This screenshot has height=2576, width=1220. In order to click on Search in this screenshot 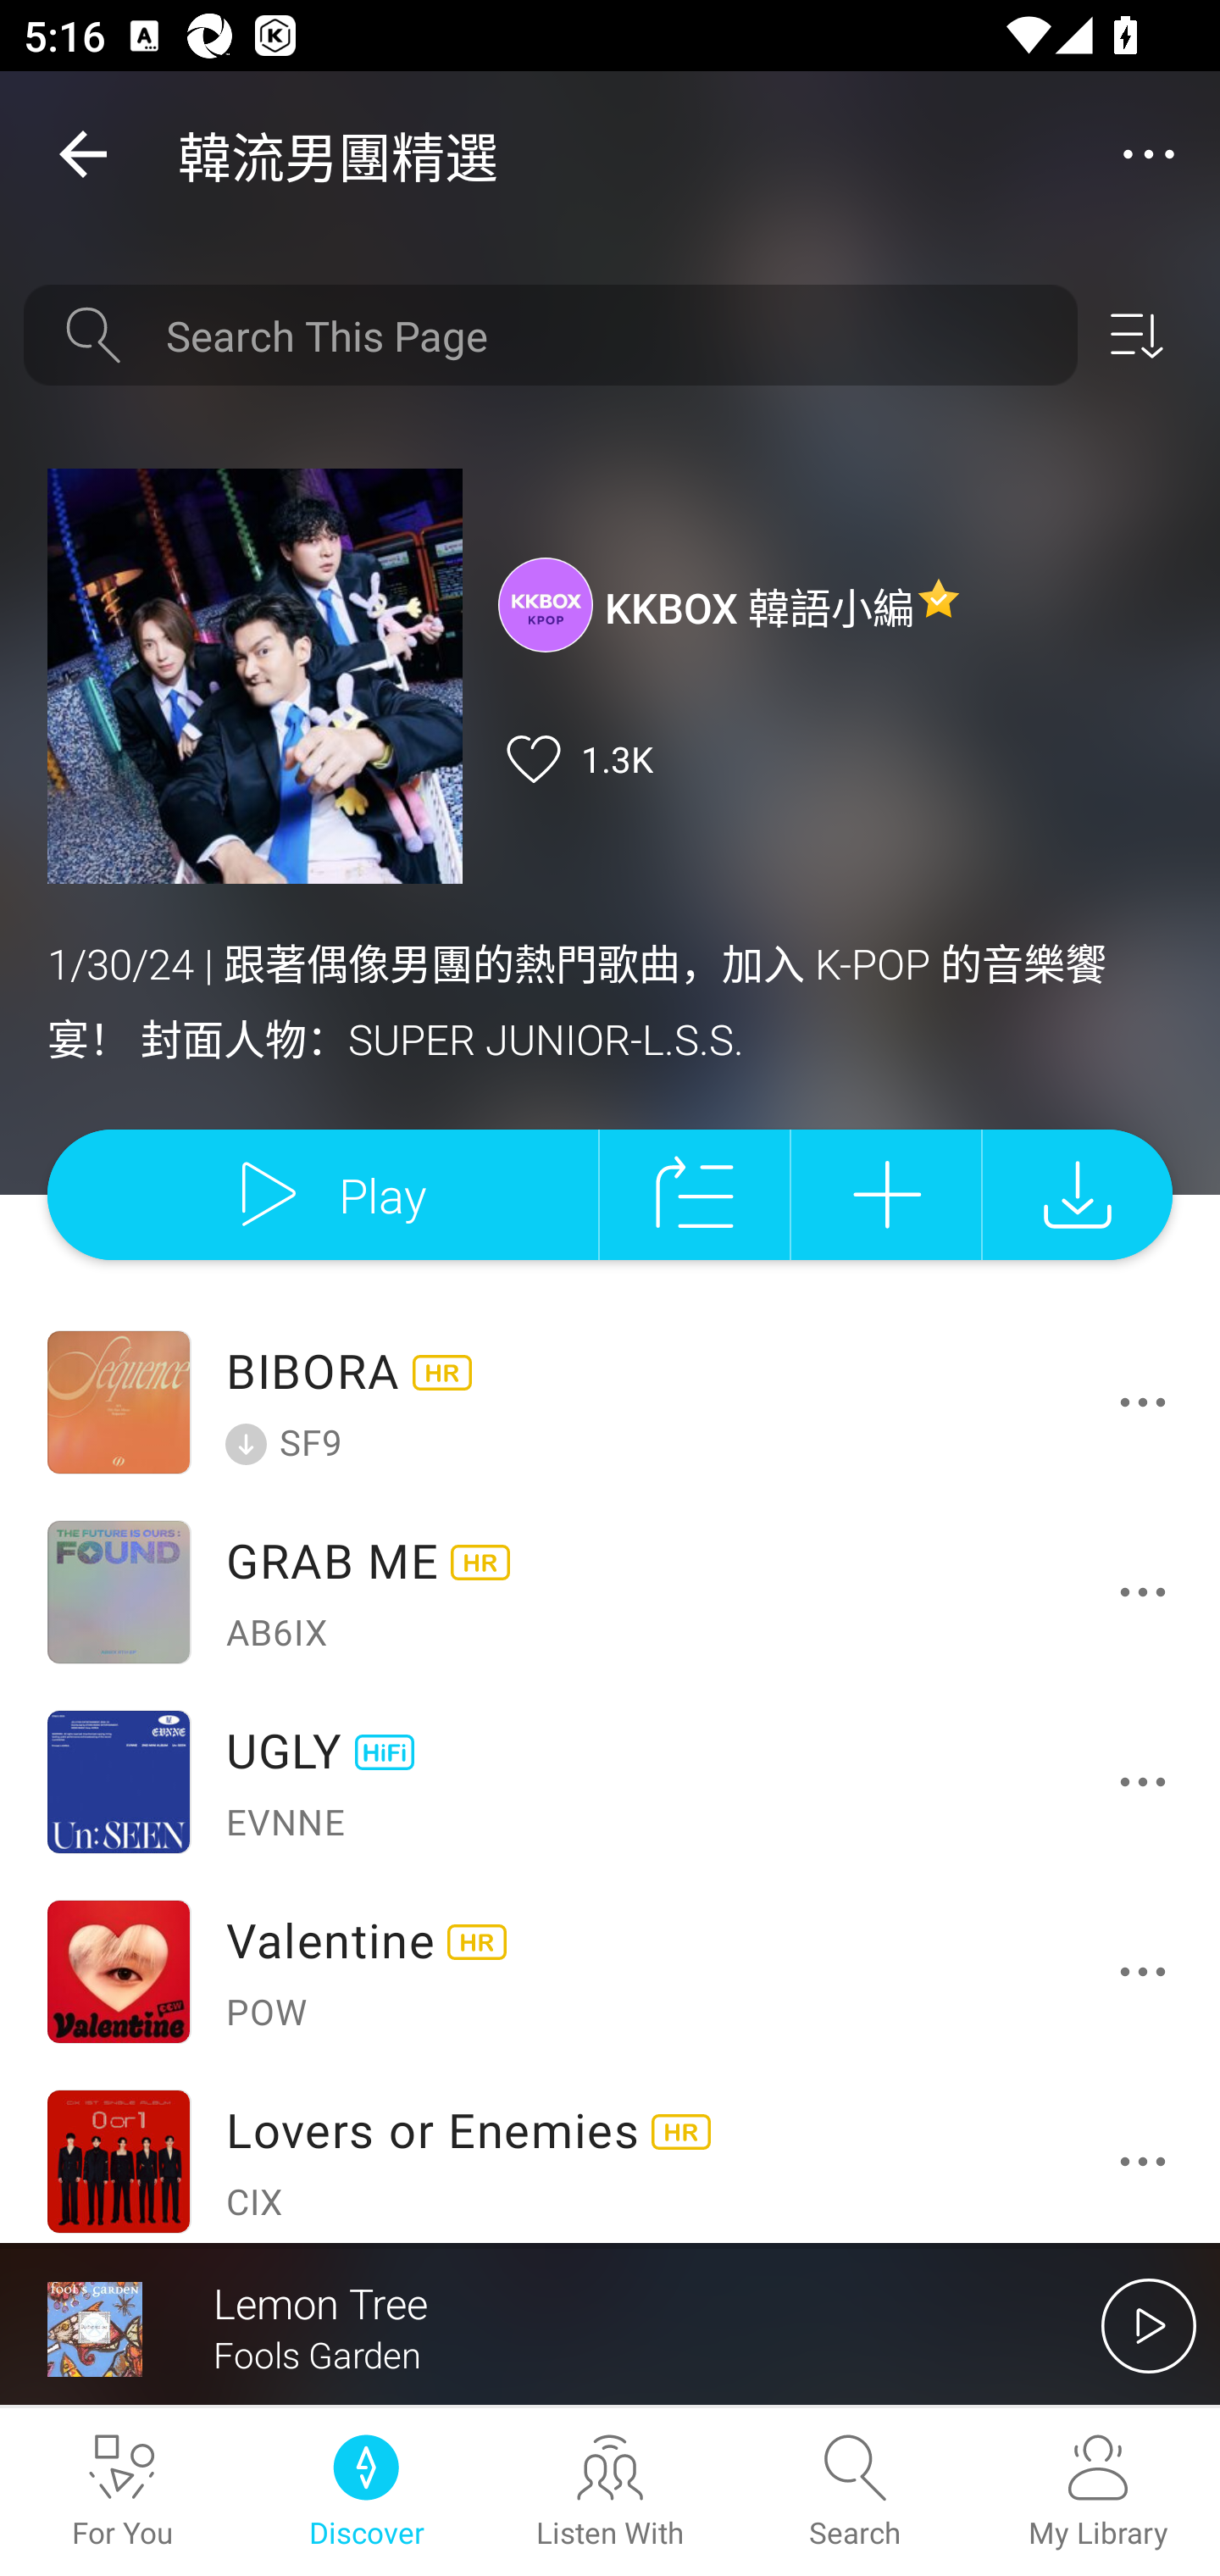, I will do `click(854, 2492)`.